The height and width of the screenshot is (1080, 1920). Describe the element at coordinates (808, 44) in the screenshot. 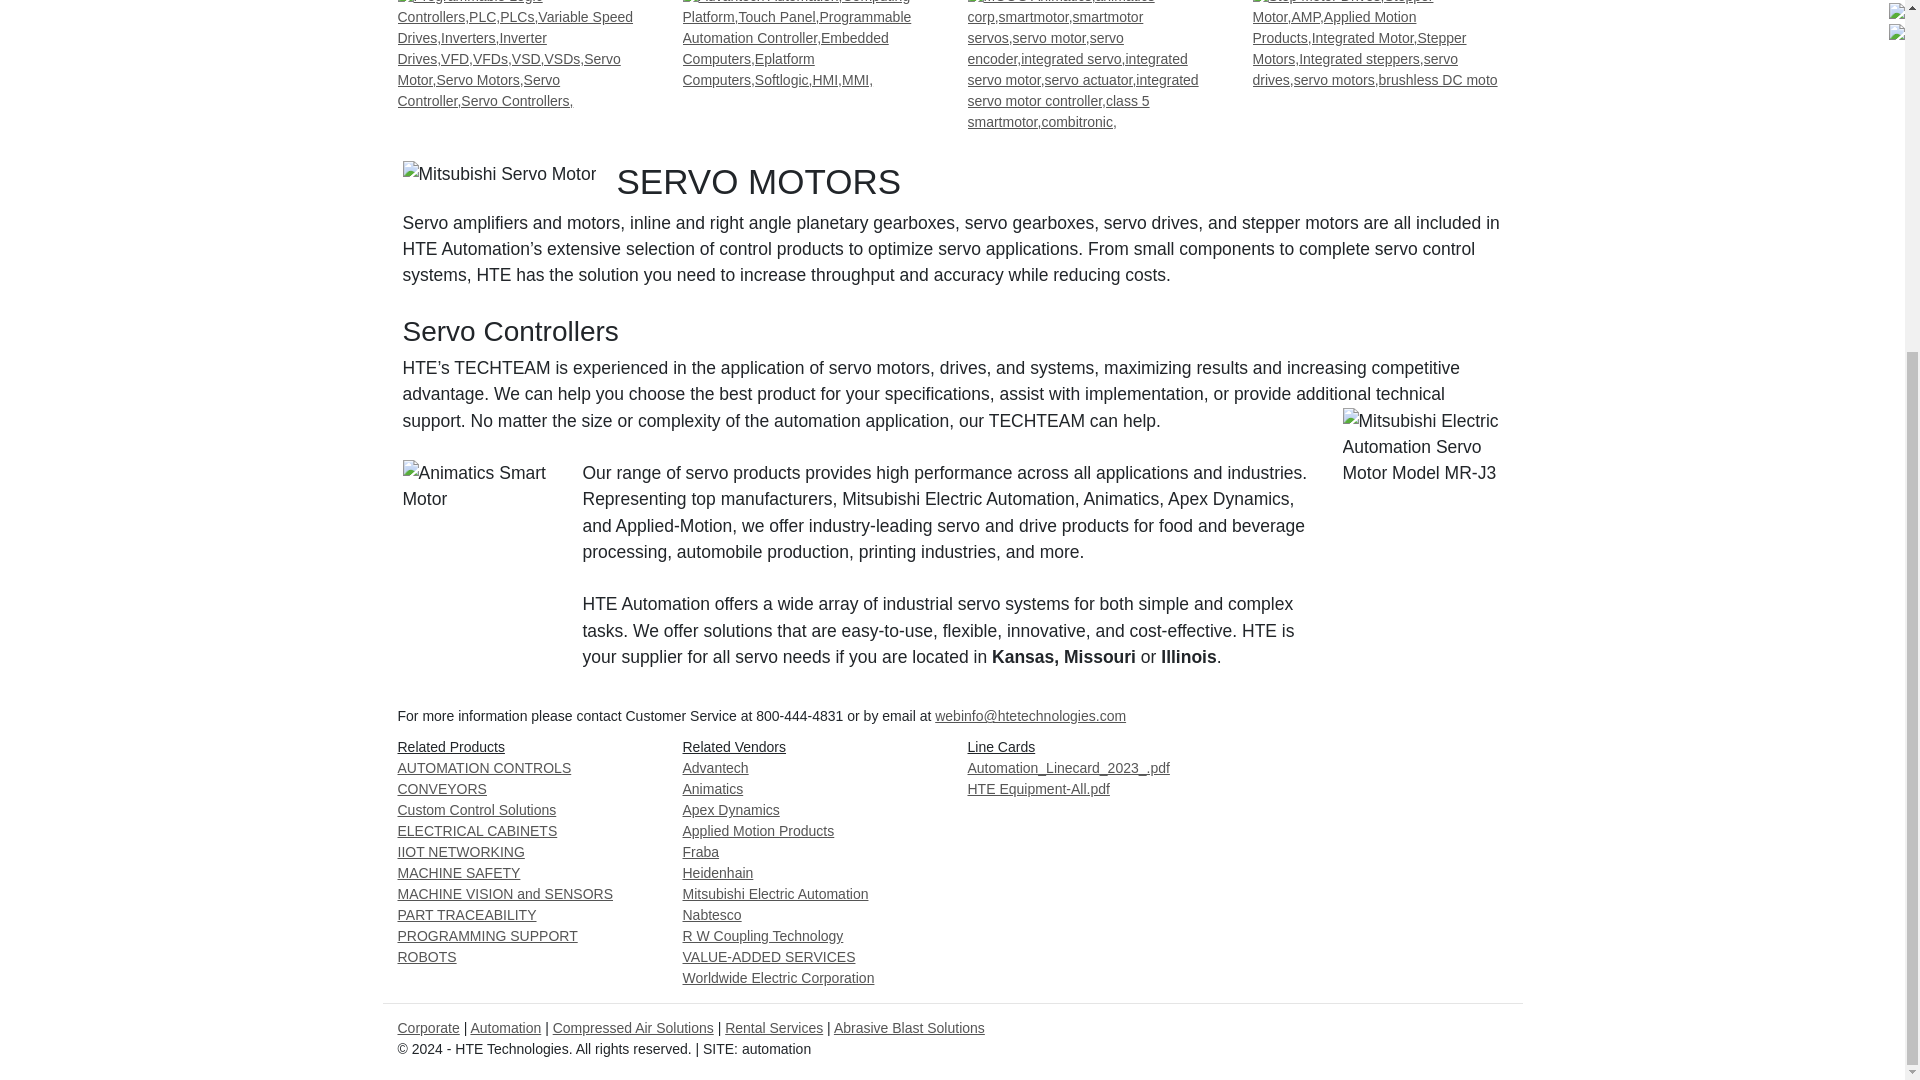

I see `Industrial Computers` at that location.